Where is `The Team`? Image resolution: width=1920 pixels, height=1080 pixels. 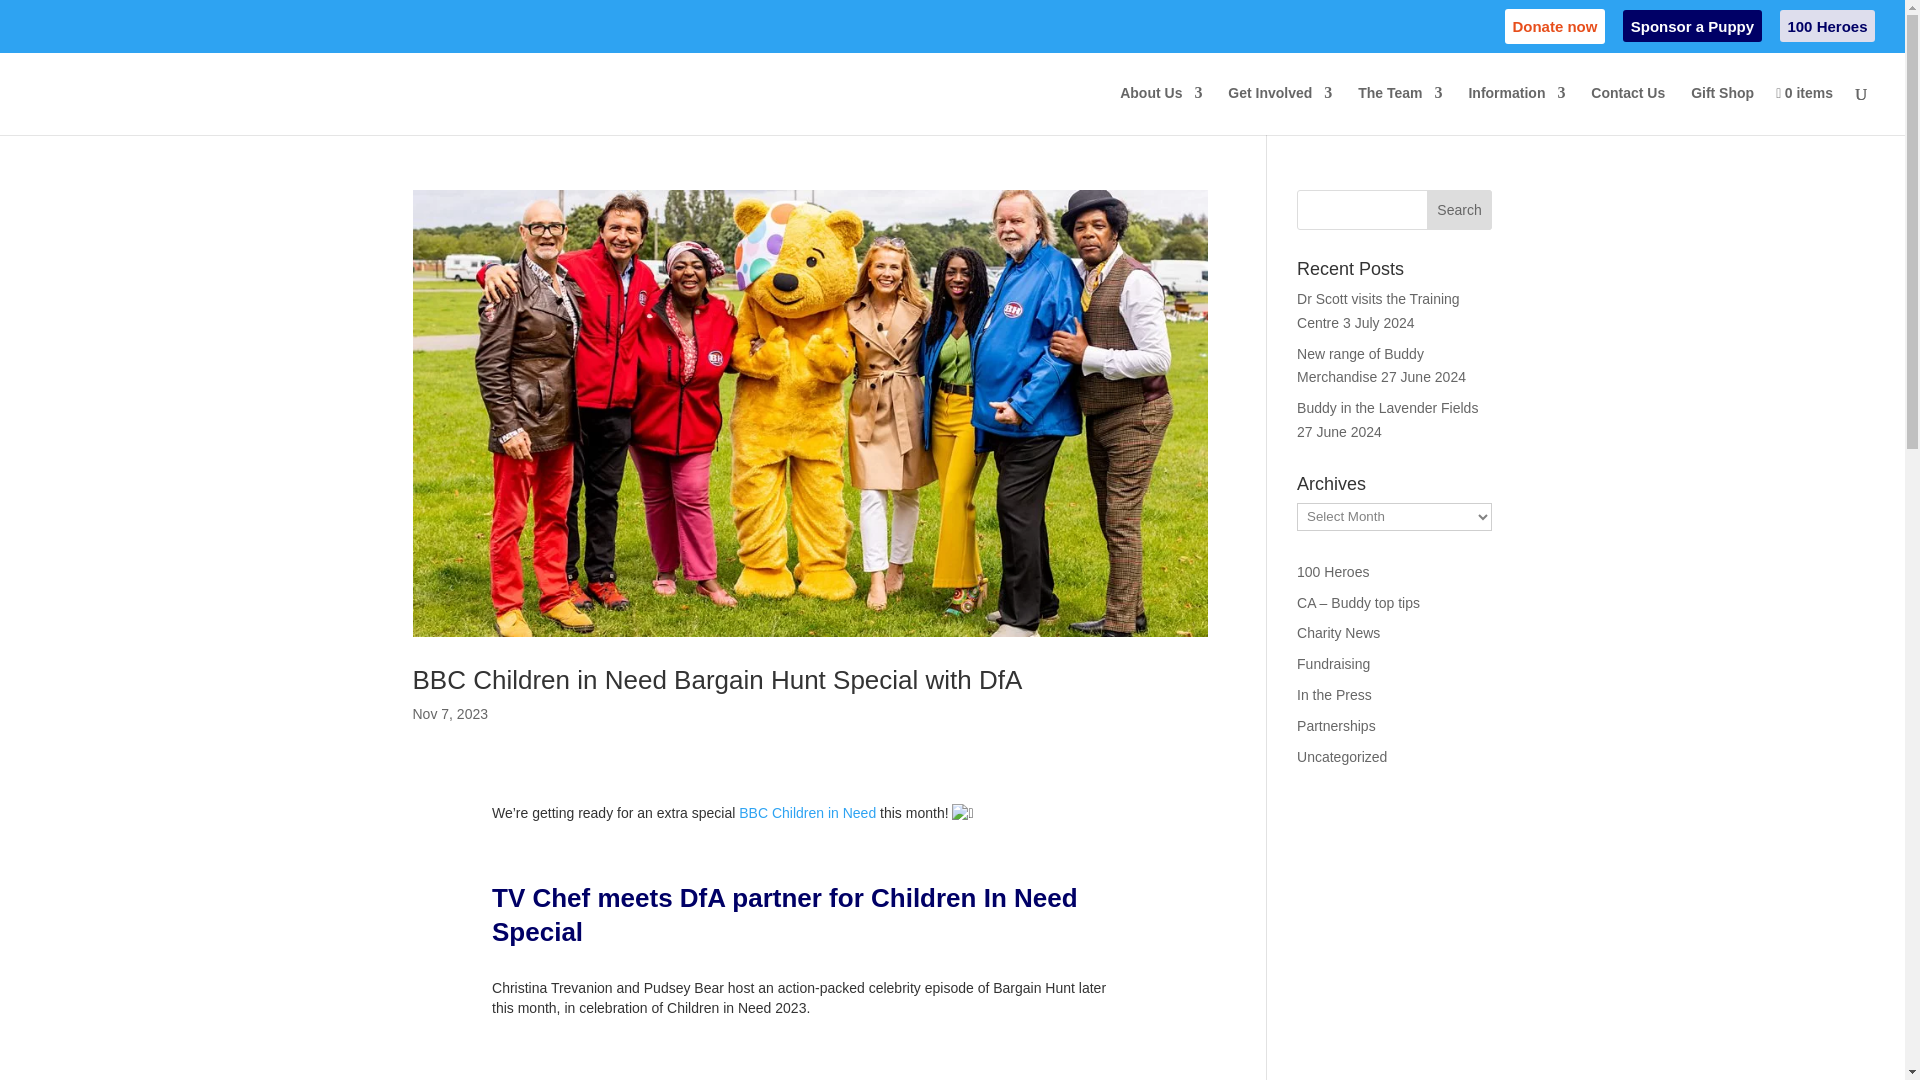
The Team is located at coordinates (1399, 109).